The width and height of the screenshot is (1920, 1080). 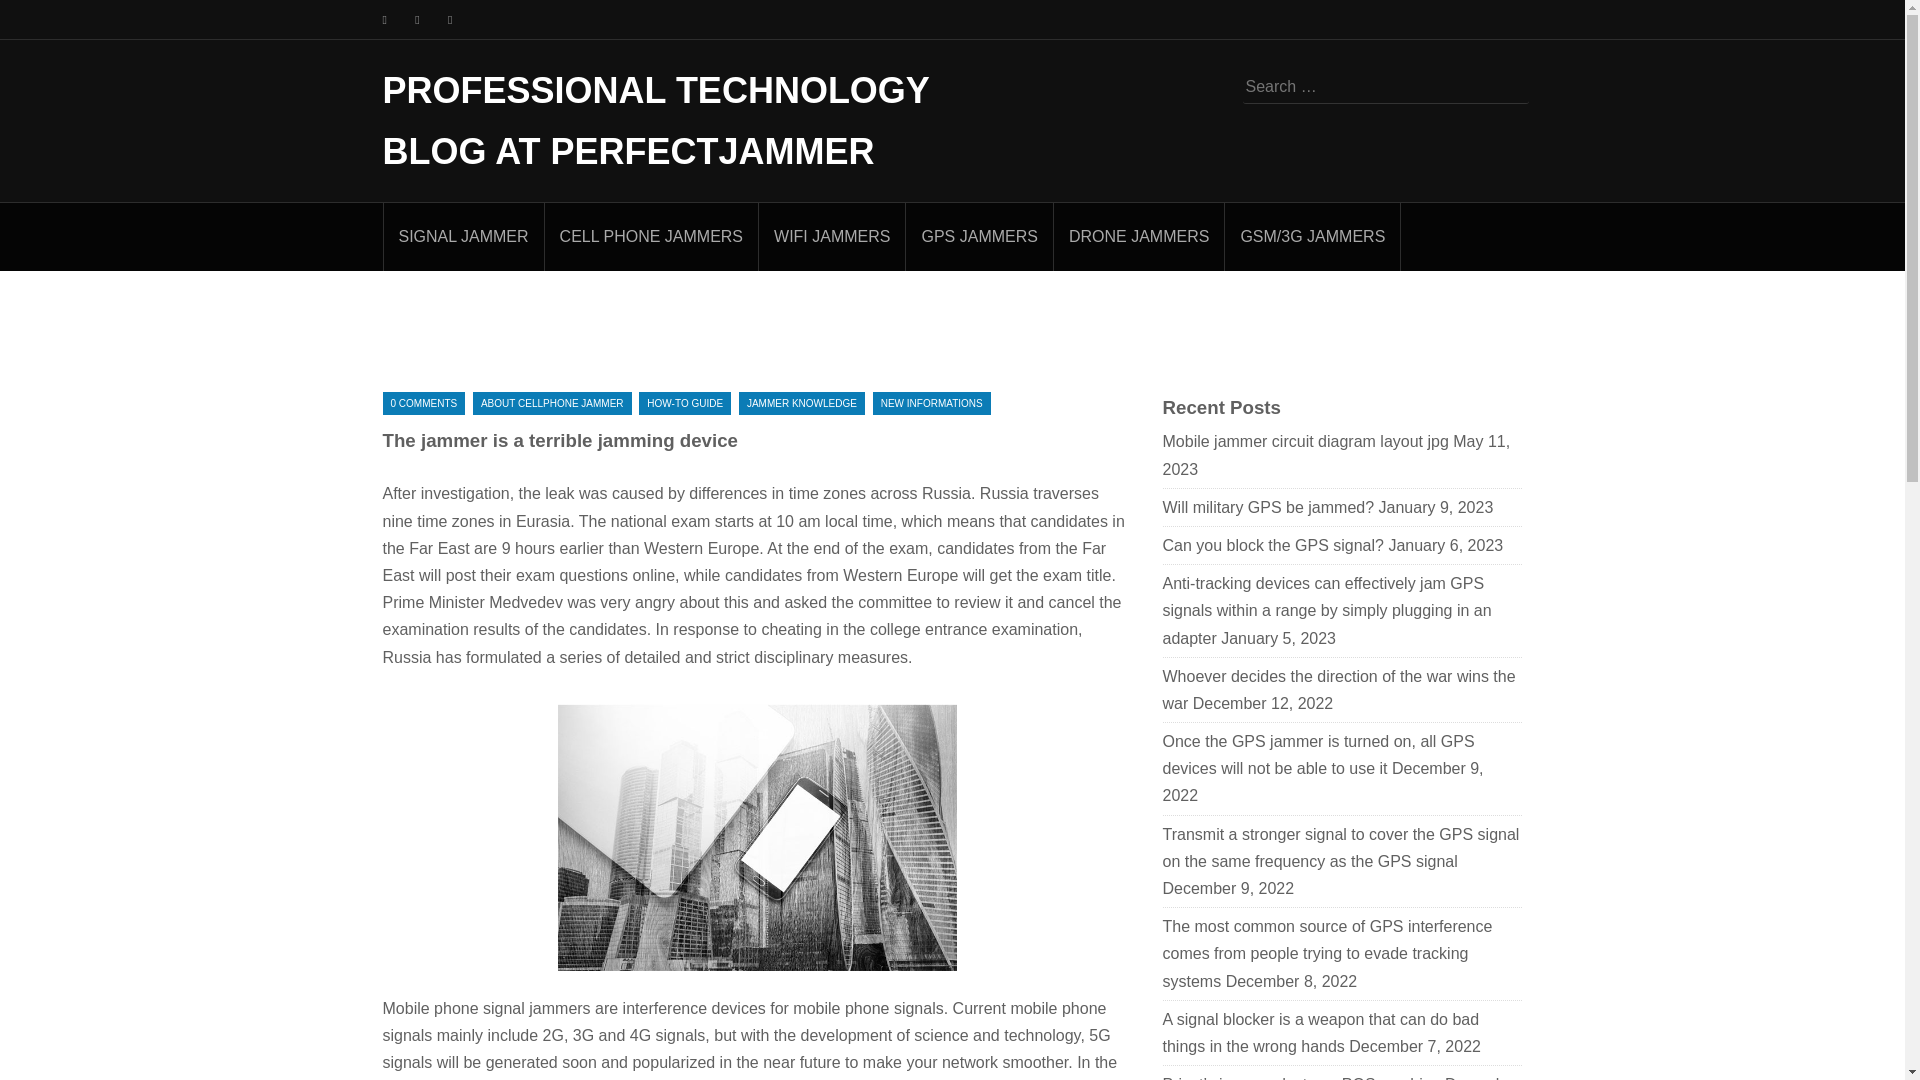 What do you see at coordinates (685, 403) in the screenshot?
I see `HOW-TO GUIDE` at bounding box center [685, 403].